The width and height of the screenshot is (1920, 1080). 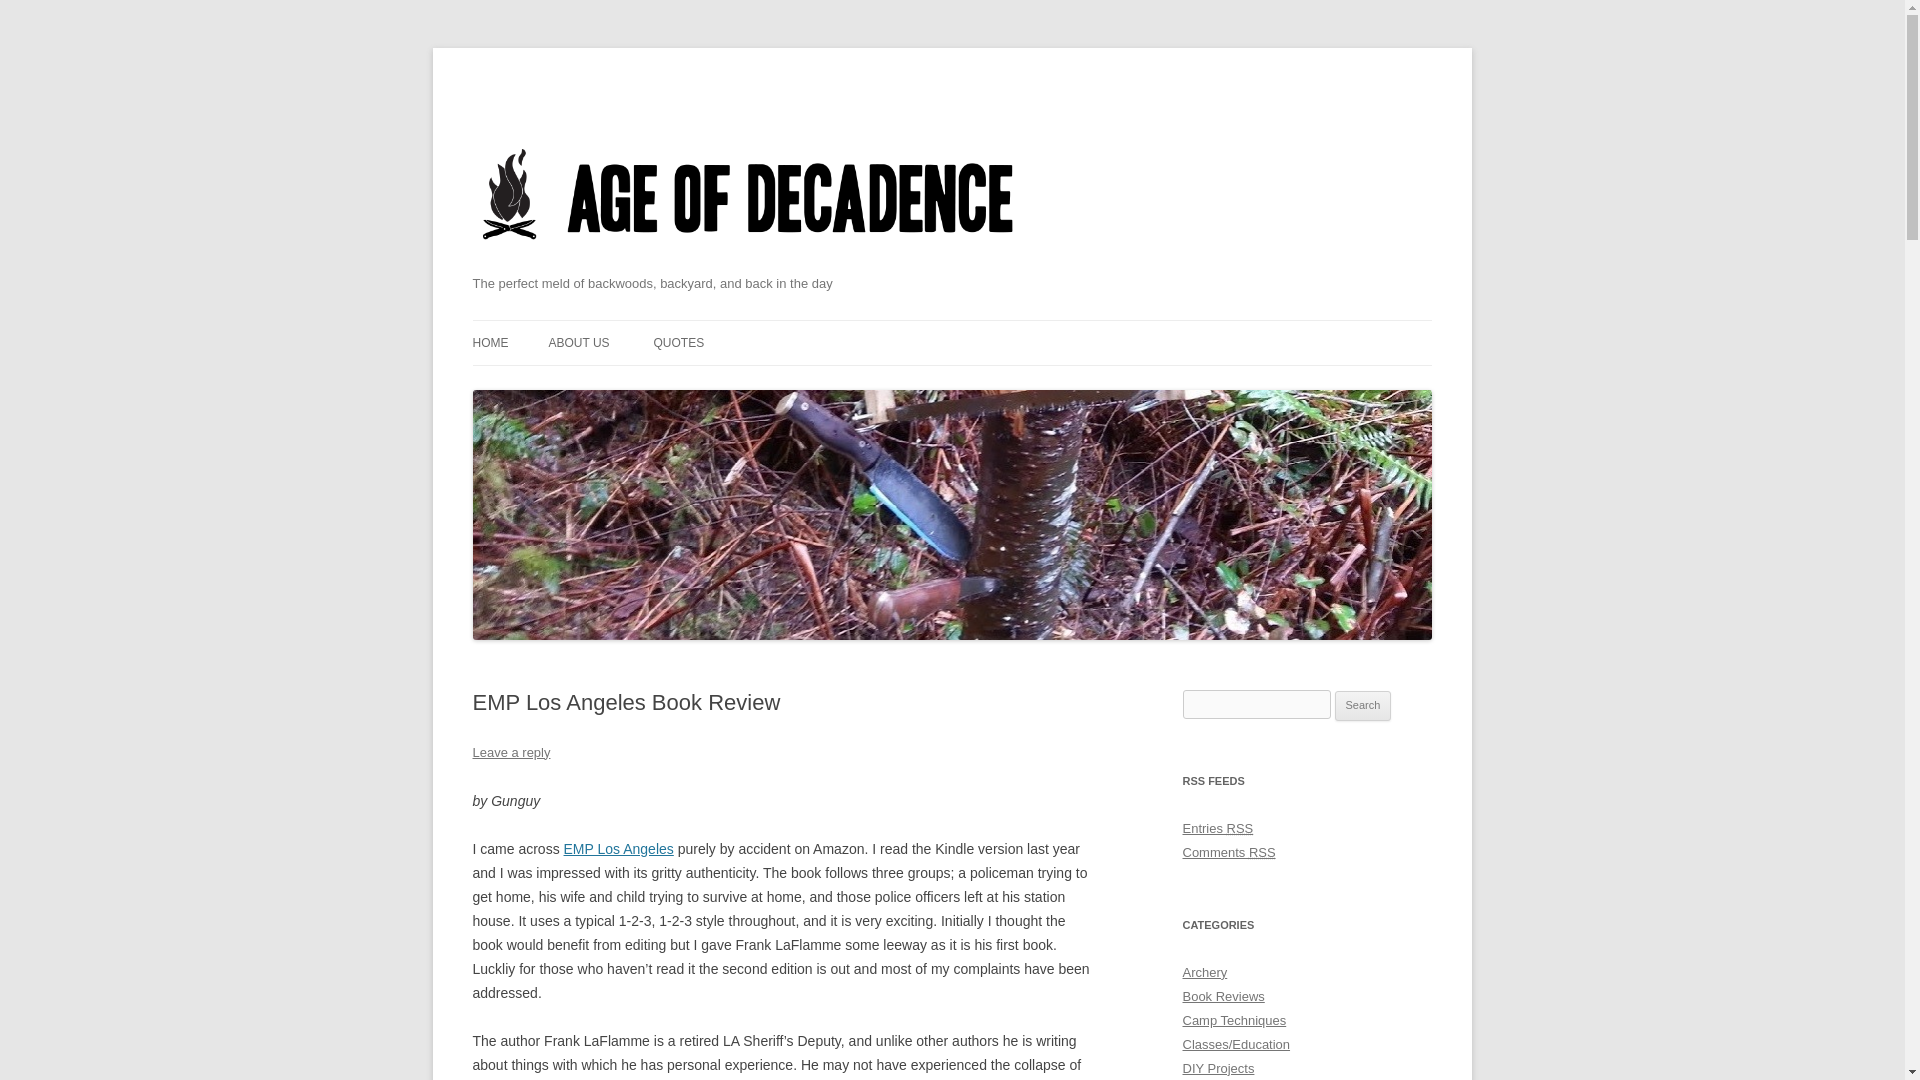 What do you see at coordinates (1218, 1068) in the screenshot?
I see `DIY Projects` at bounding box center [1218, 1068].